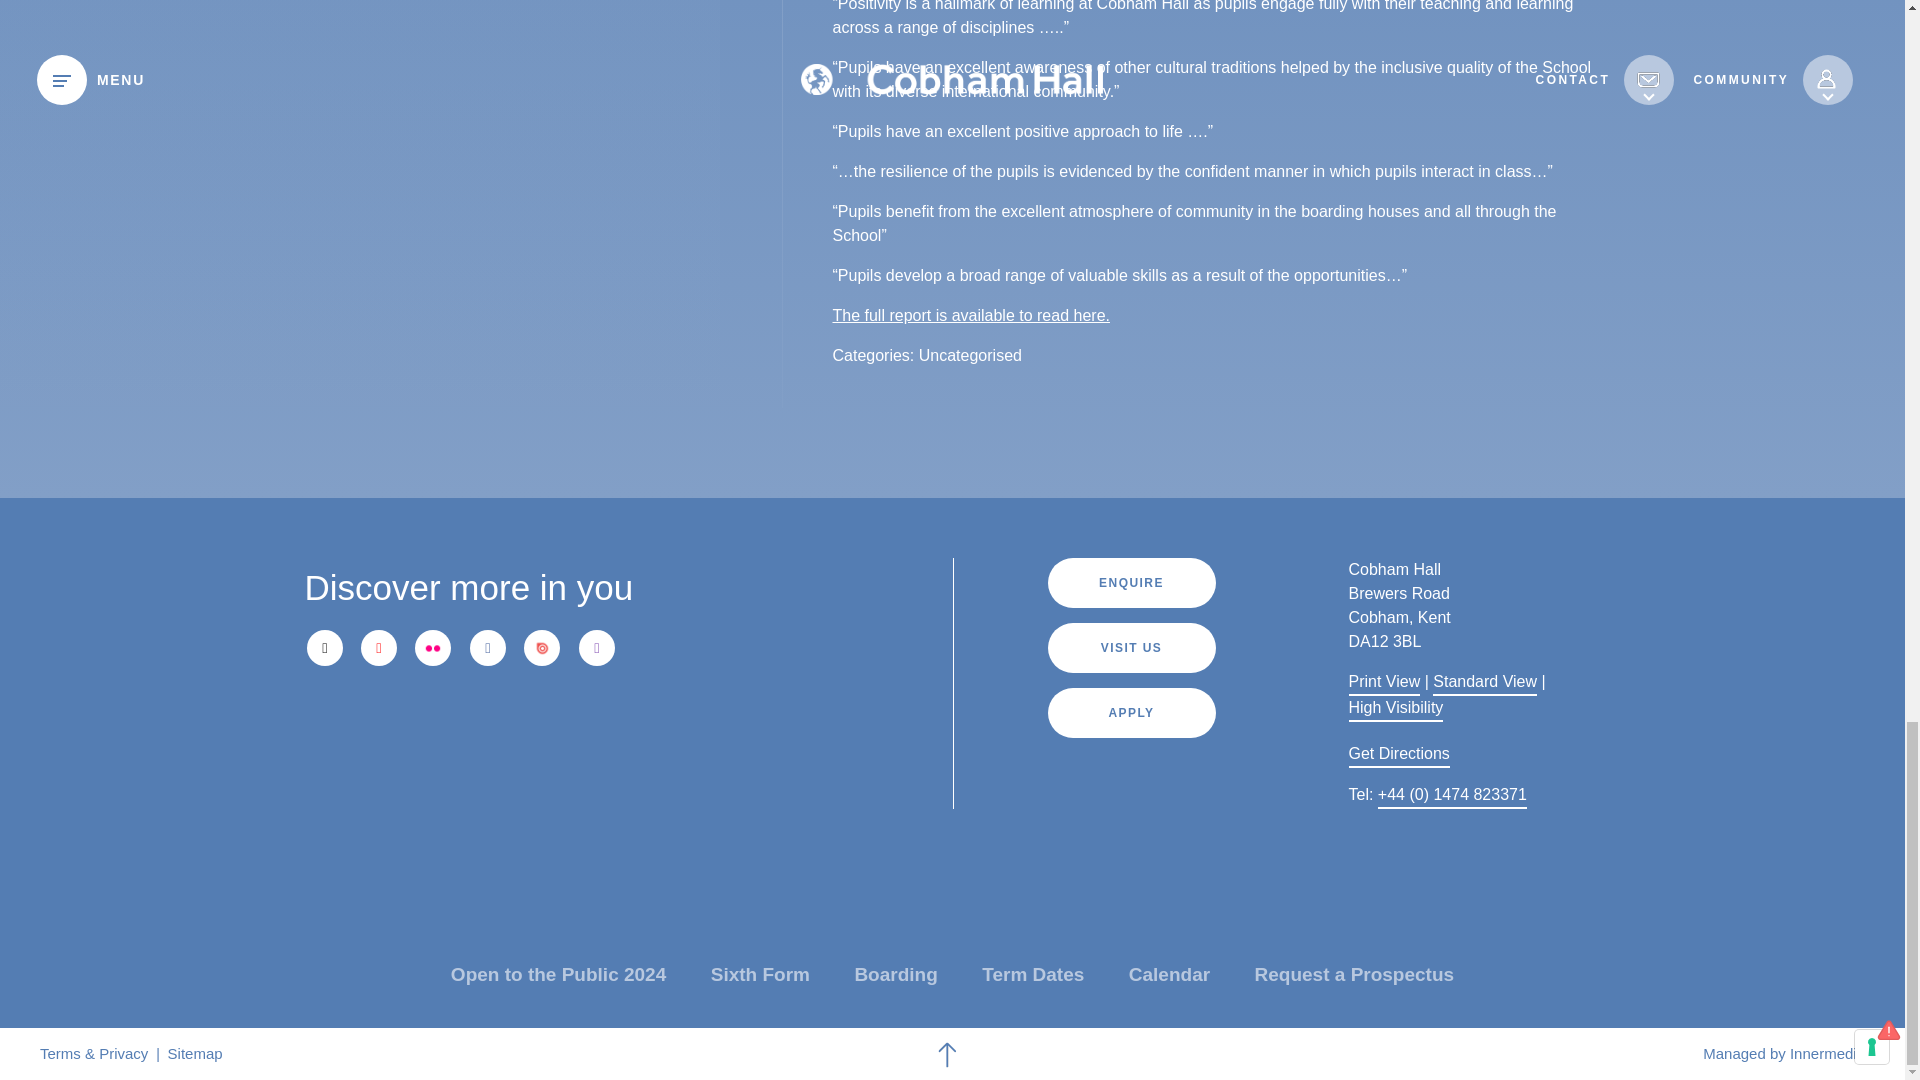 The height and width of the screenshot is (1080, 1920). What do you see at coordinates (466, 804) in the screenshot?
I see `Crested` at bounding box center [466, 804].